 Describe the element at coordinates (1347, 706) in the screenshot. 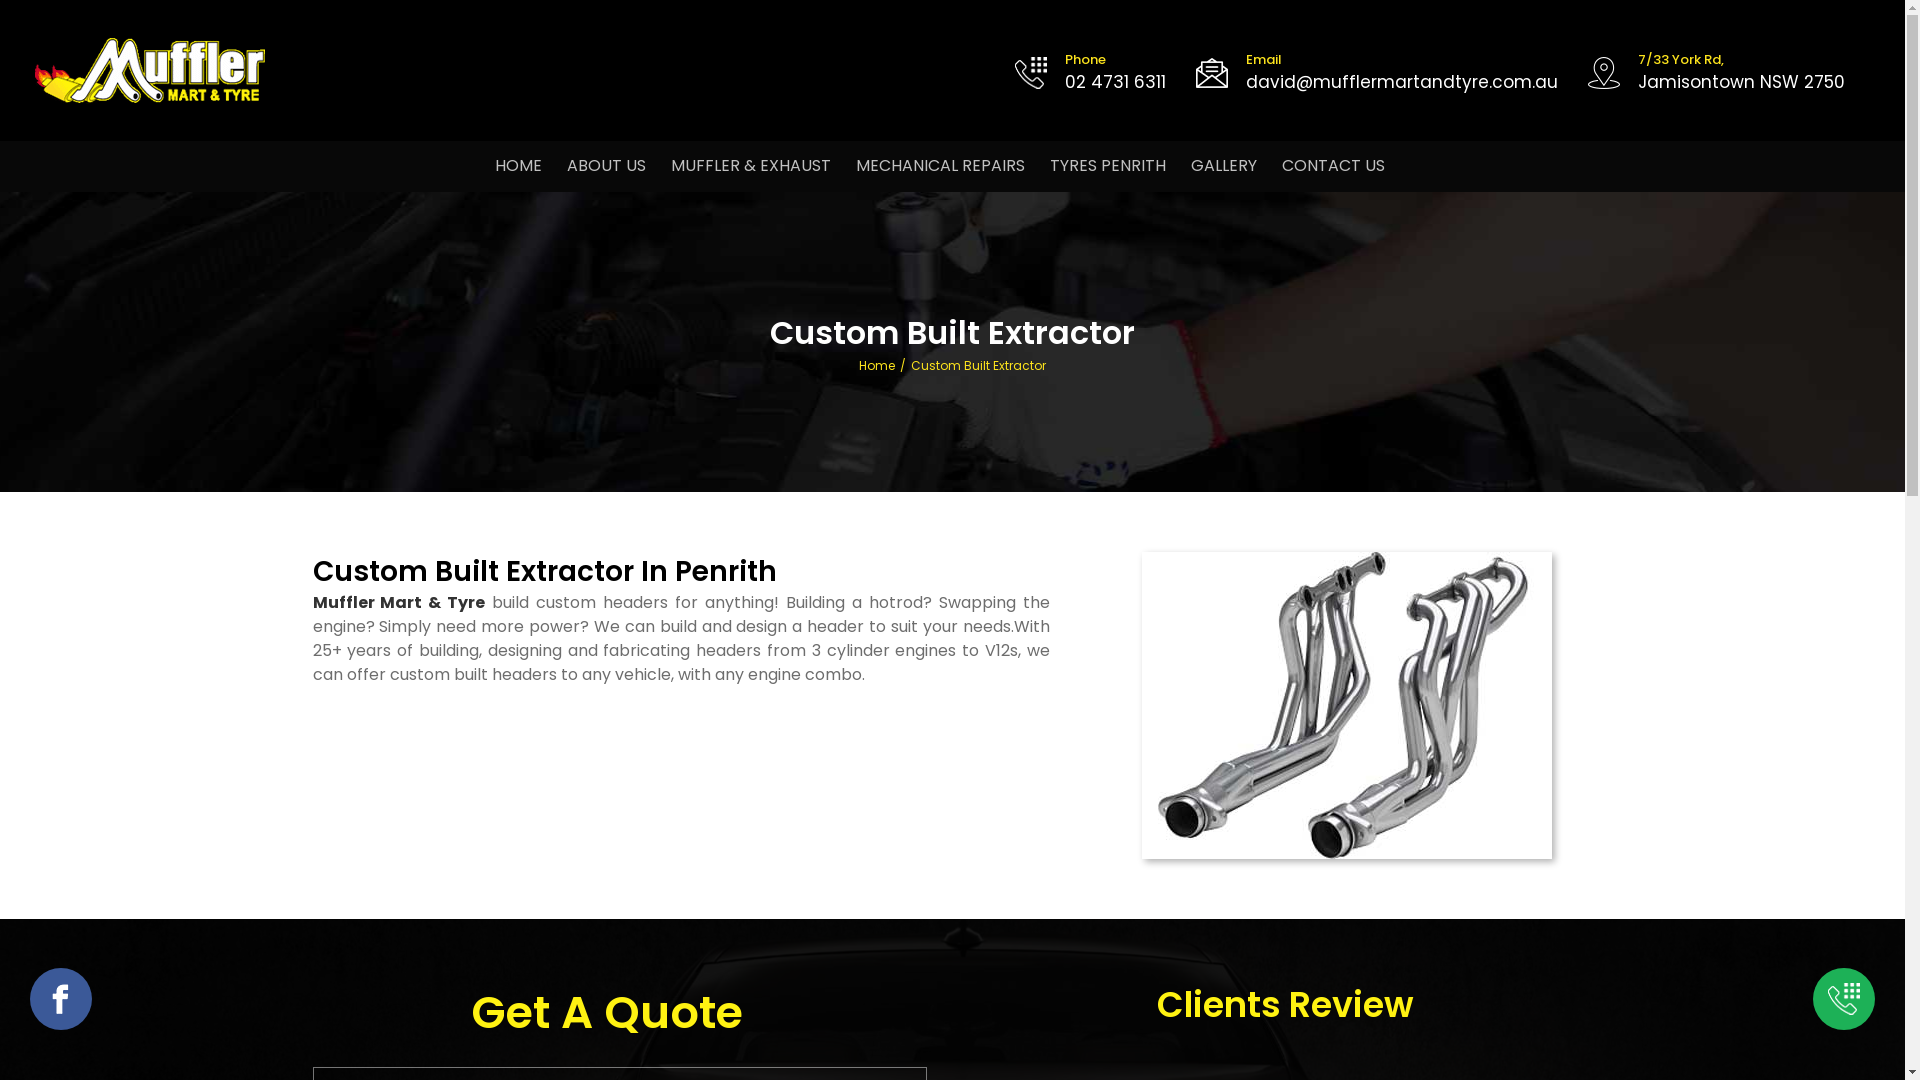

I see `extractor` at that location.